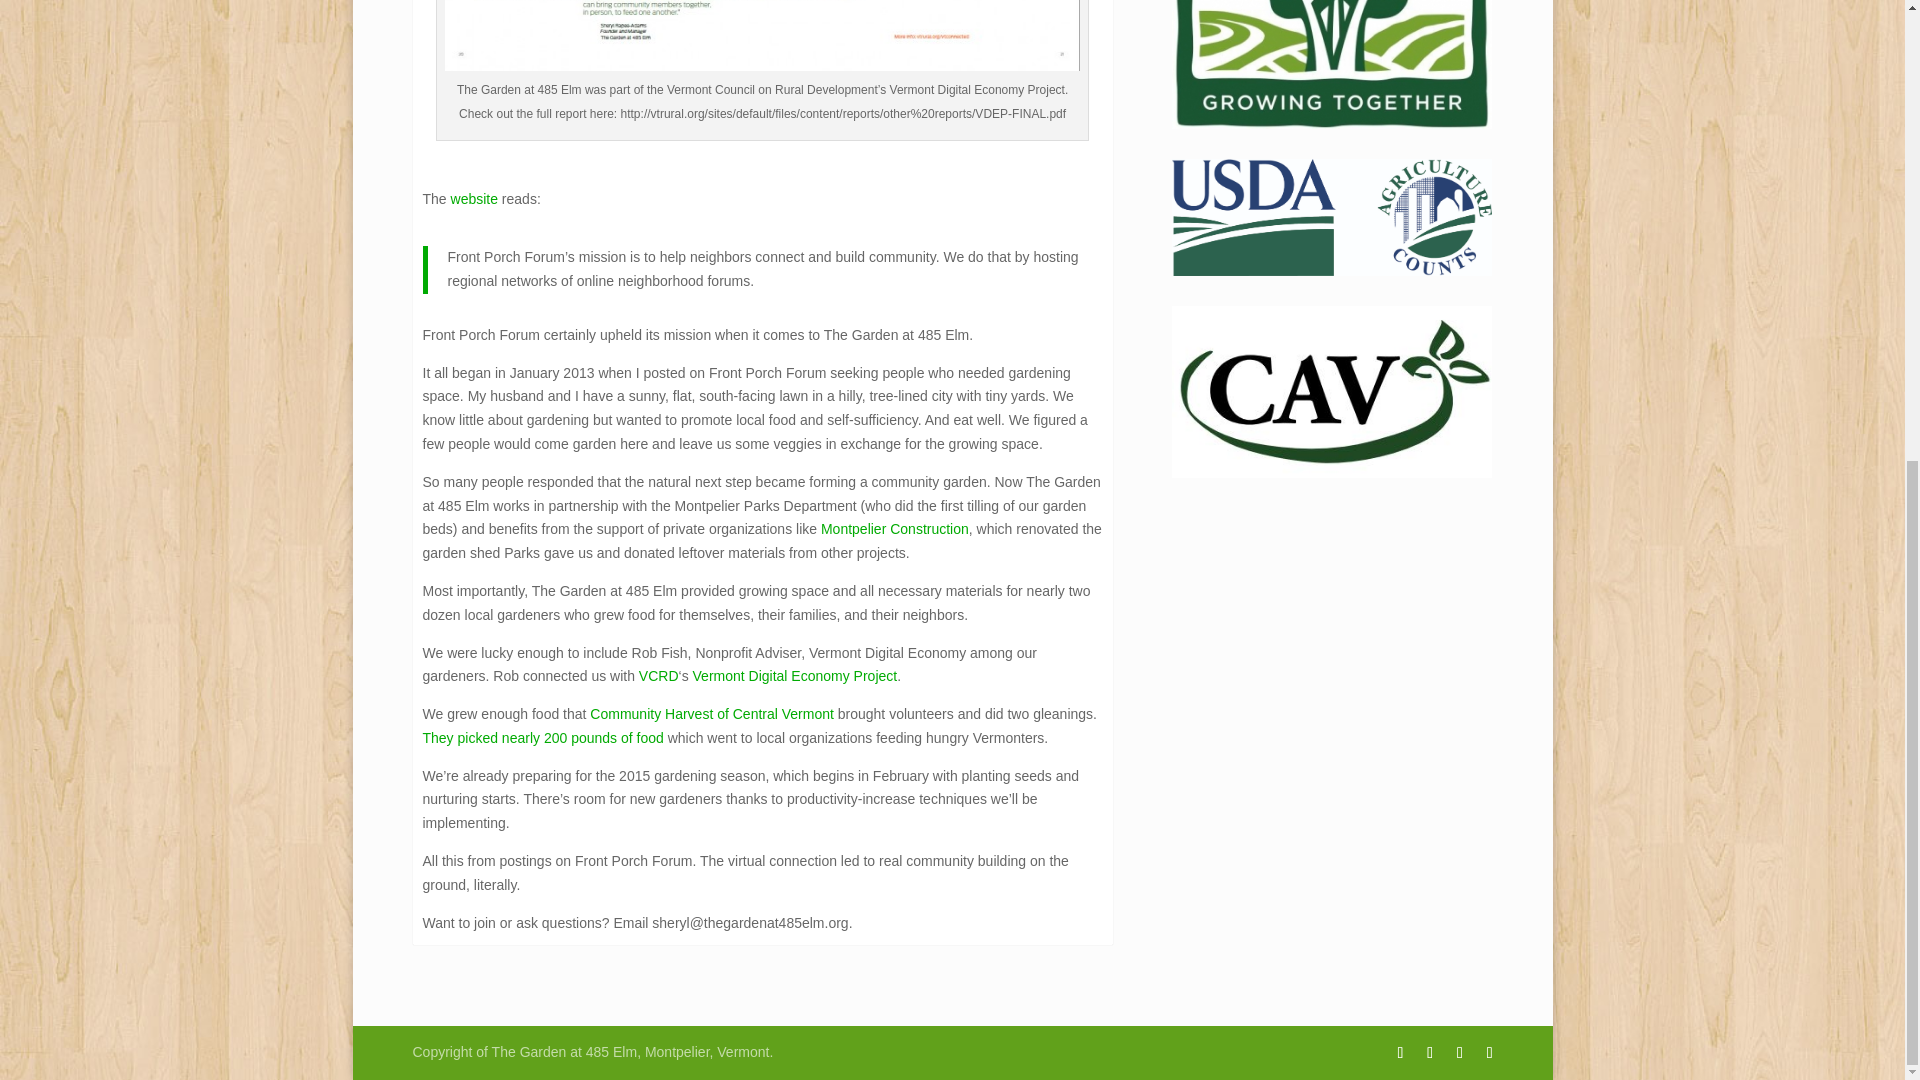 The image size is (1920, 1080). I want to click on Vermont Digital Economy Project, so click(796, 676).